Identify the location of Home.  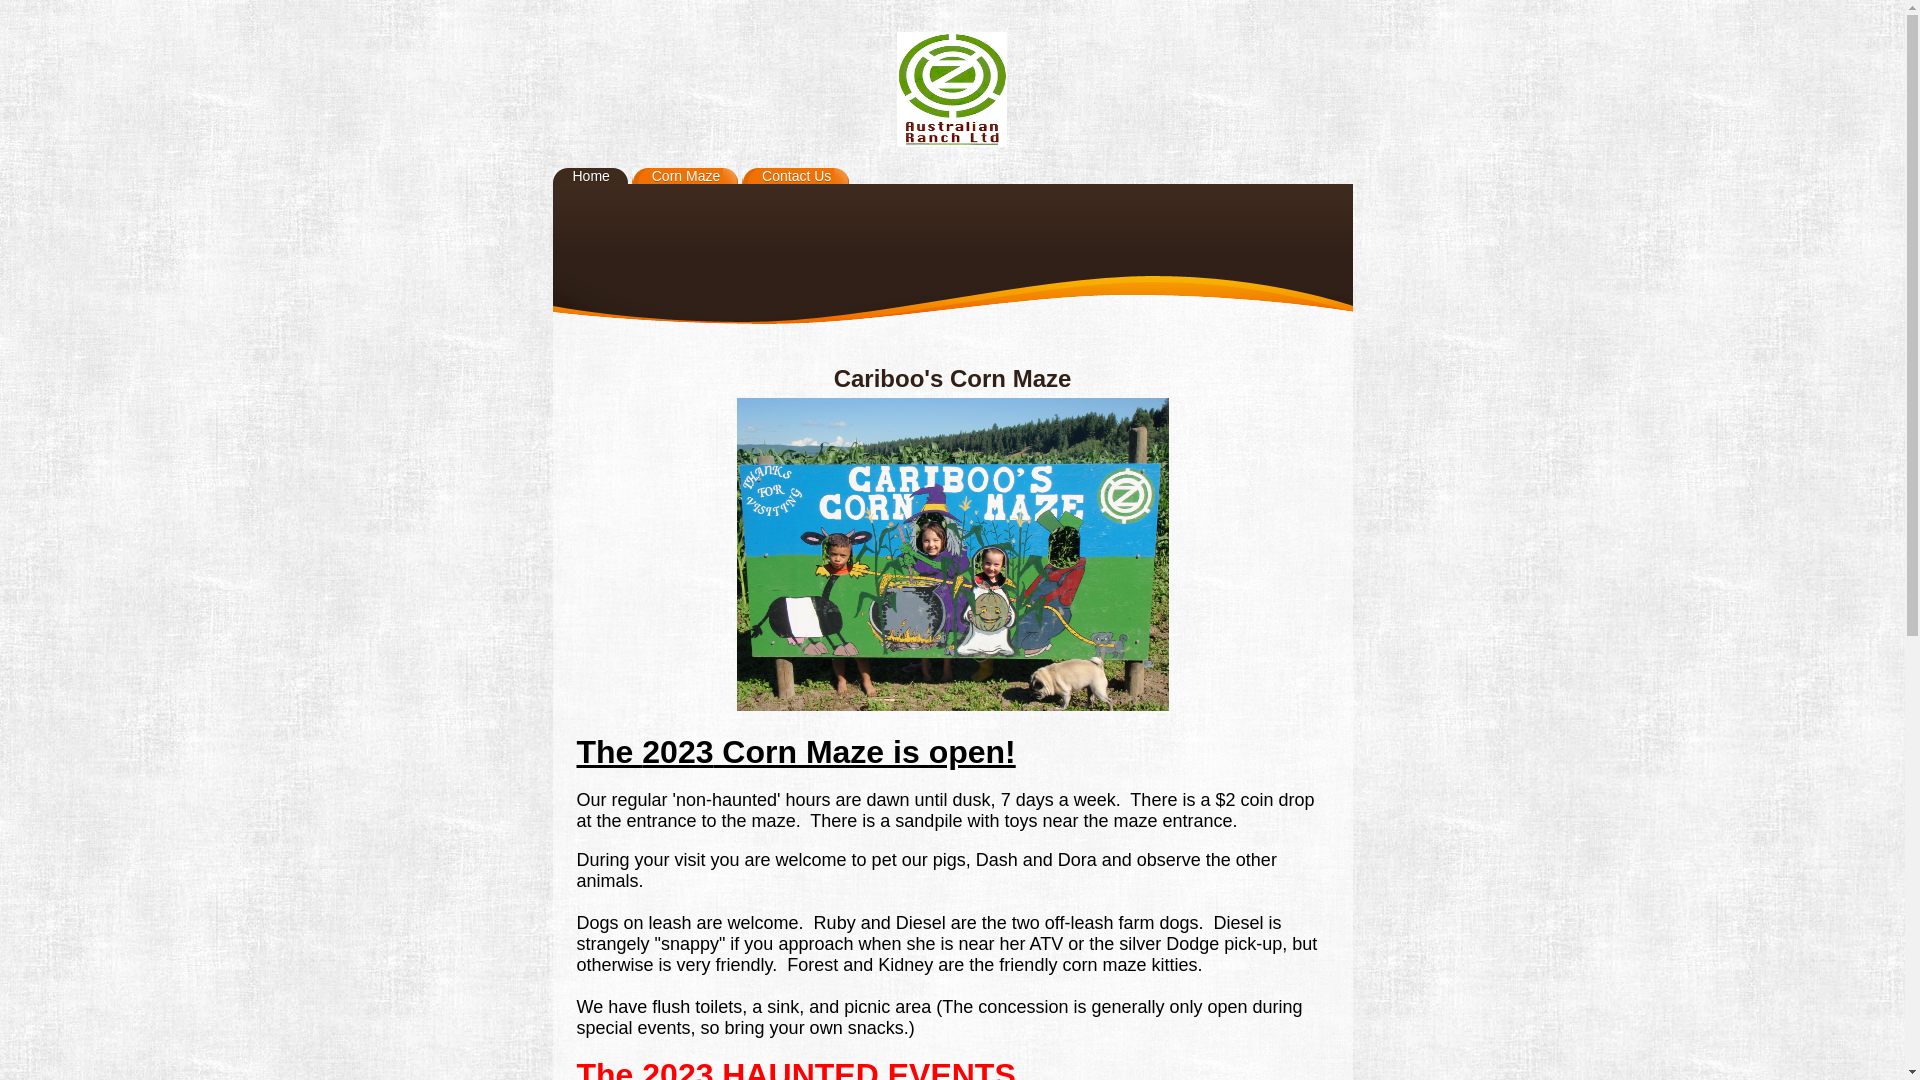
(600, 176).